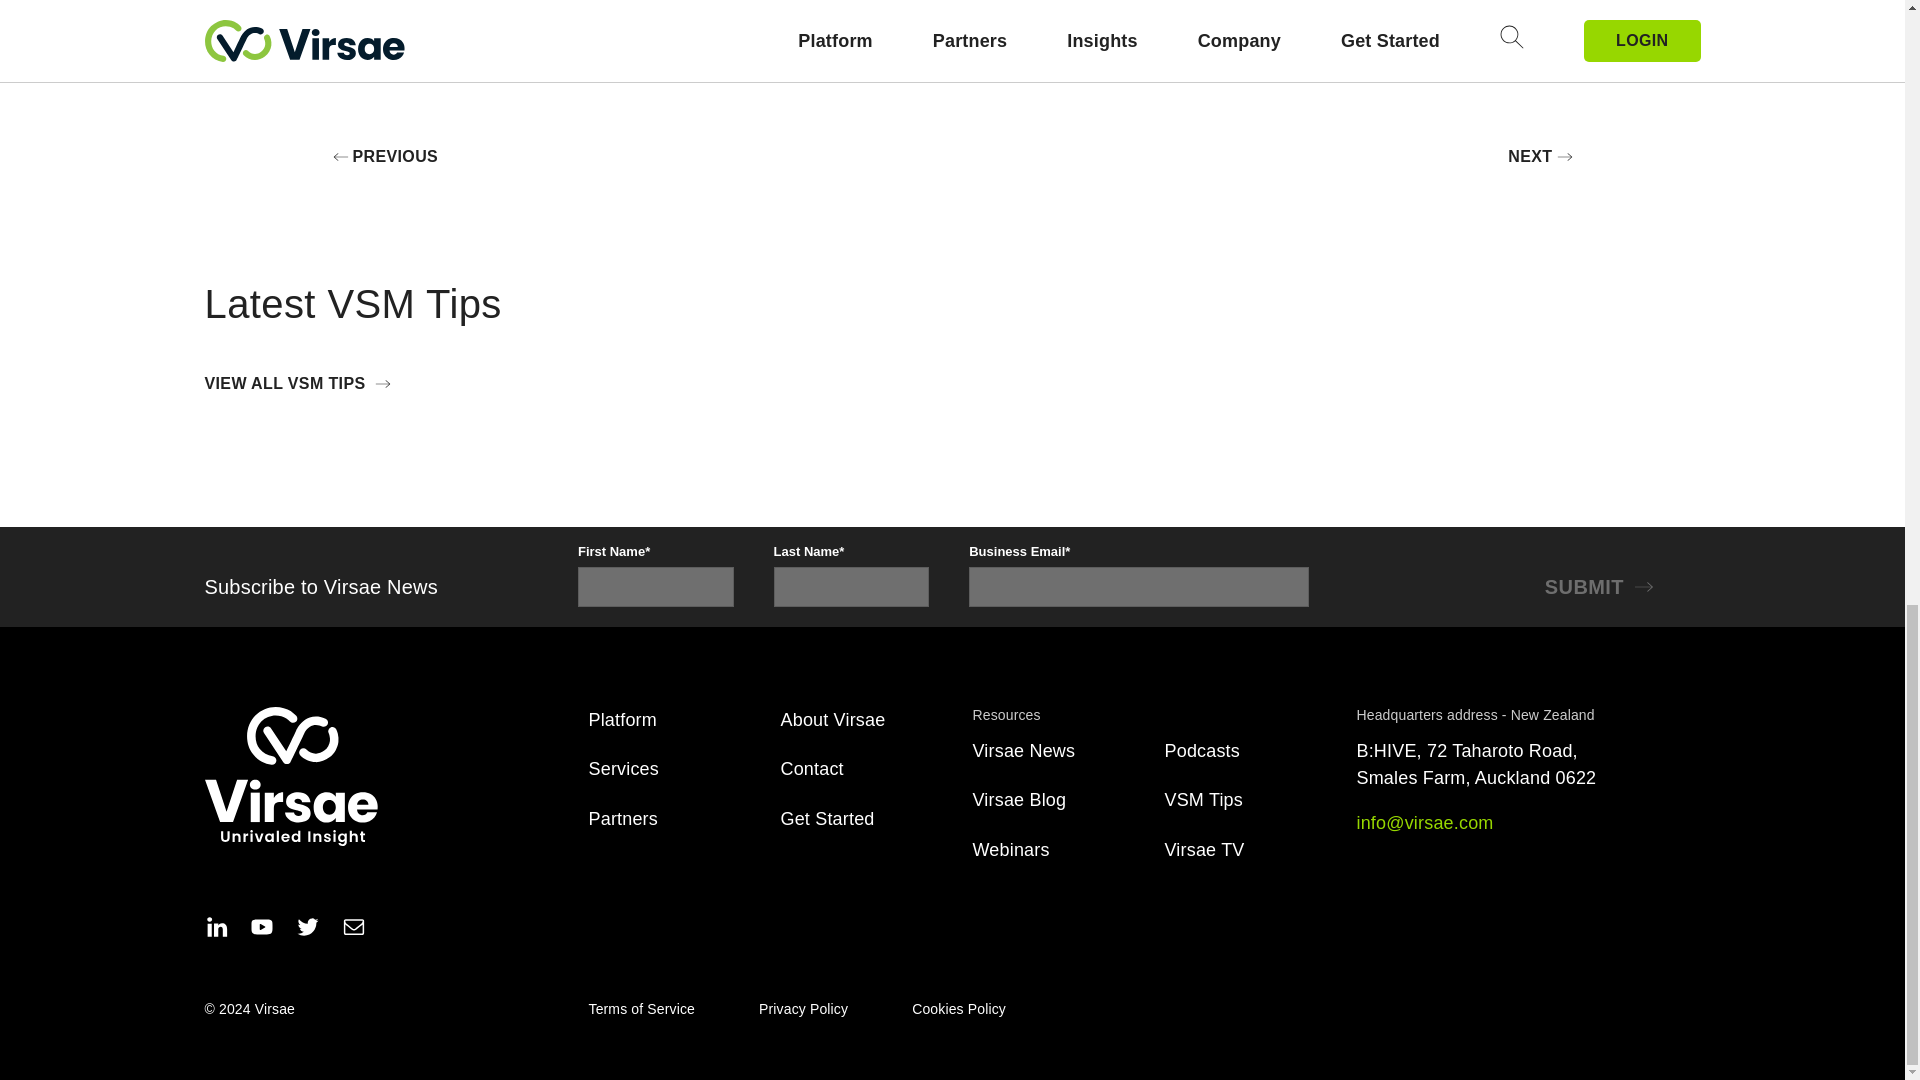 The width and height of the screenshot is (1920, 1080). I want to click on Privacy Policy, so click(803, 1009).